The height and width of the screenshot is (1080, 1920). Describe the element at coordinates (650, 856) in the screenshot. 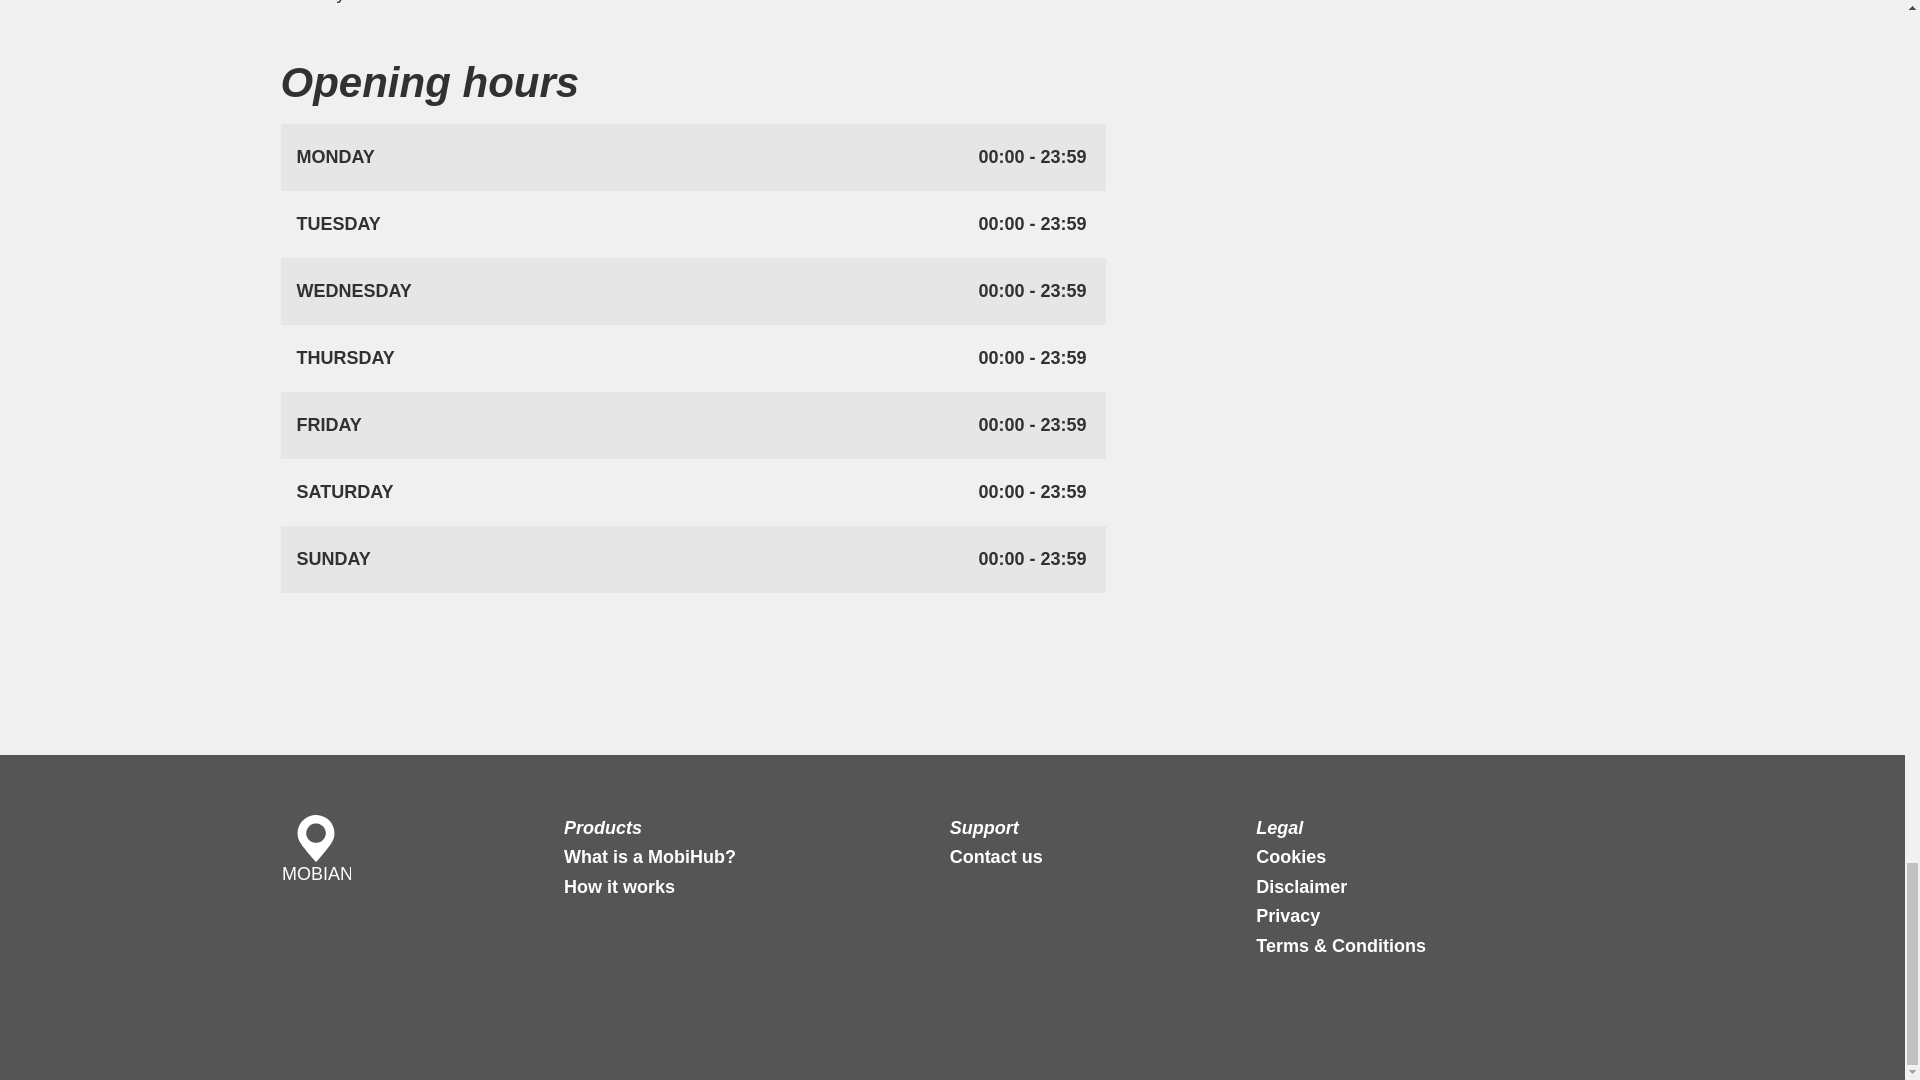

I see `What is a MobiHub?` at that location.